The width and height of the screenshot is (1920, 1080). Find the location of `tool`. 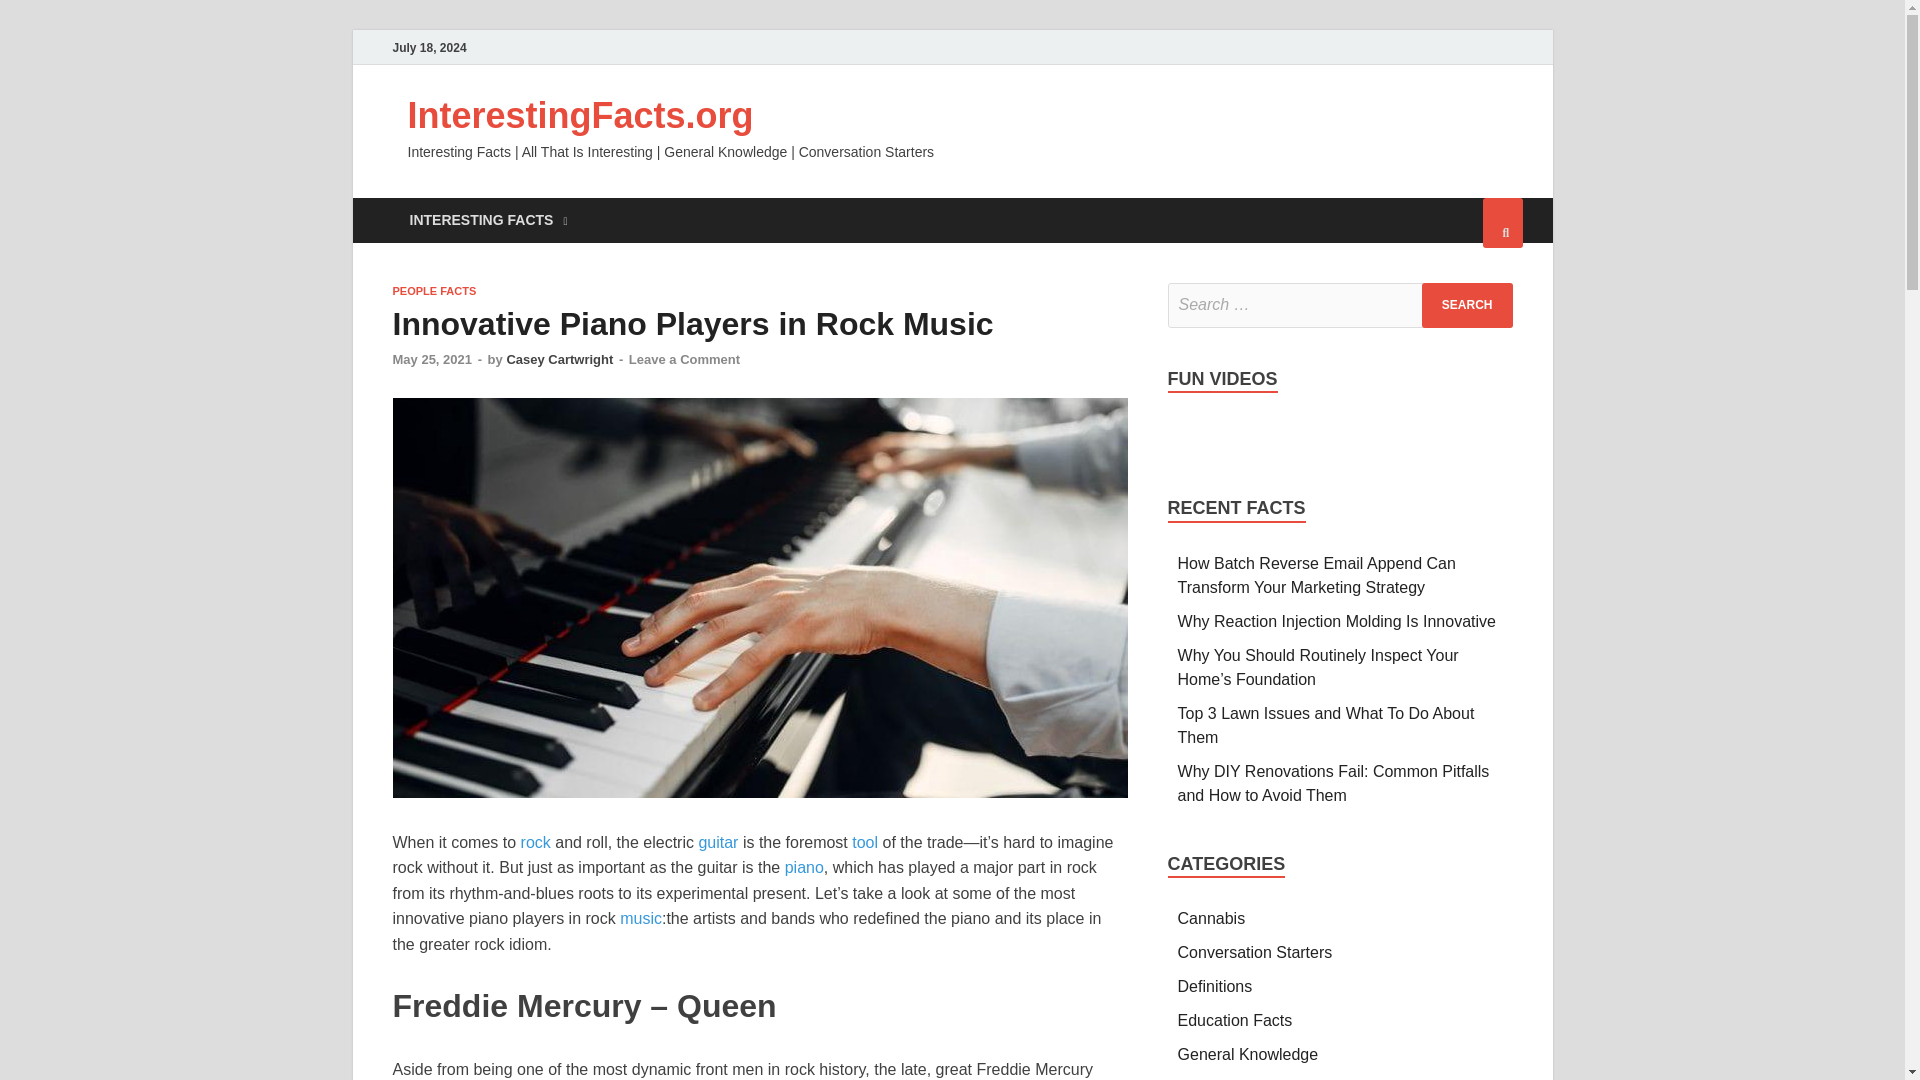

tool is located at coordinates (864, 842).